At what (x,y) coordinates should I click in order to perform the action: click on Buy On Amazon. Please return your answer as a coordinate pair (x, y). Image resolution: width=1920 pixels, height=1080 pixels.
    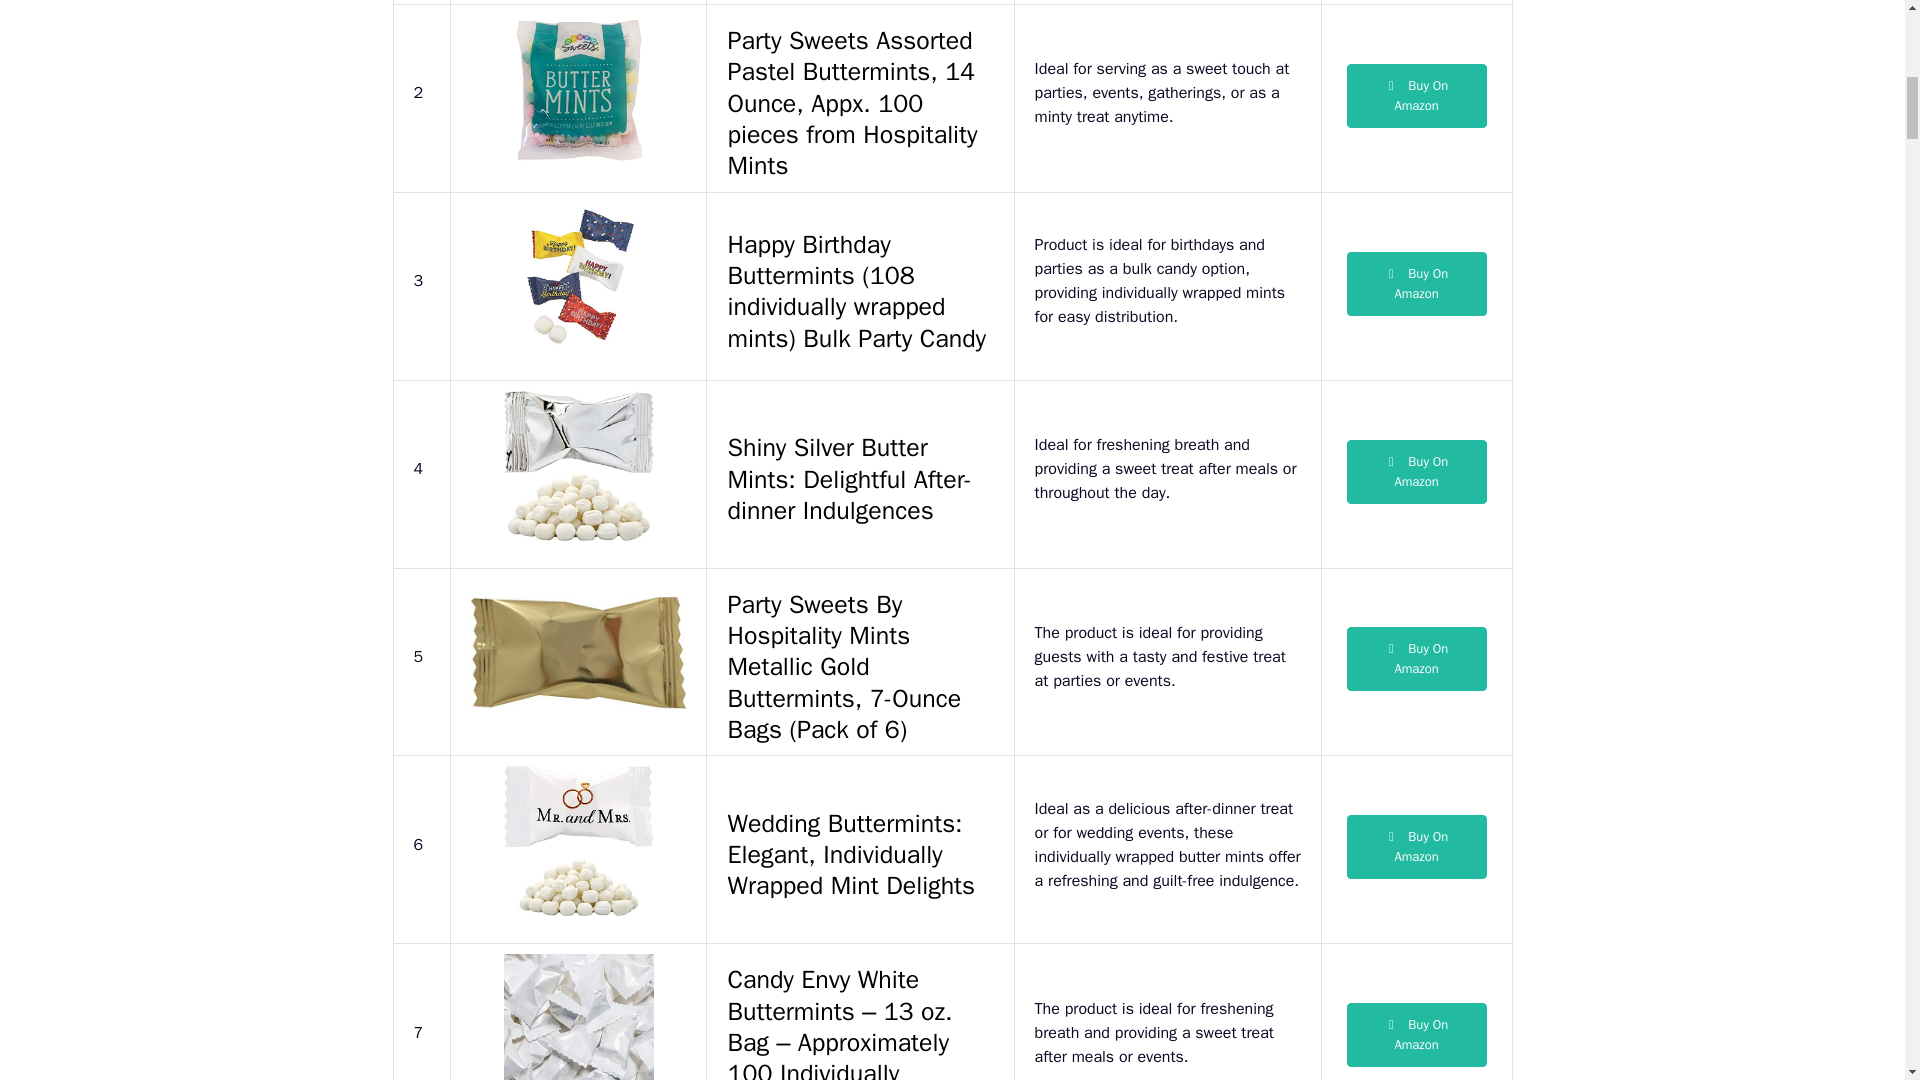
    Looking at the image, I should click on (1416, 284).